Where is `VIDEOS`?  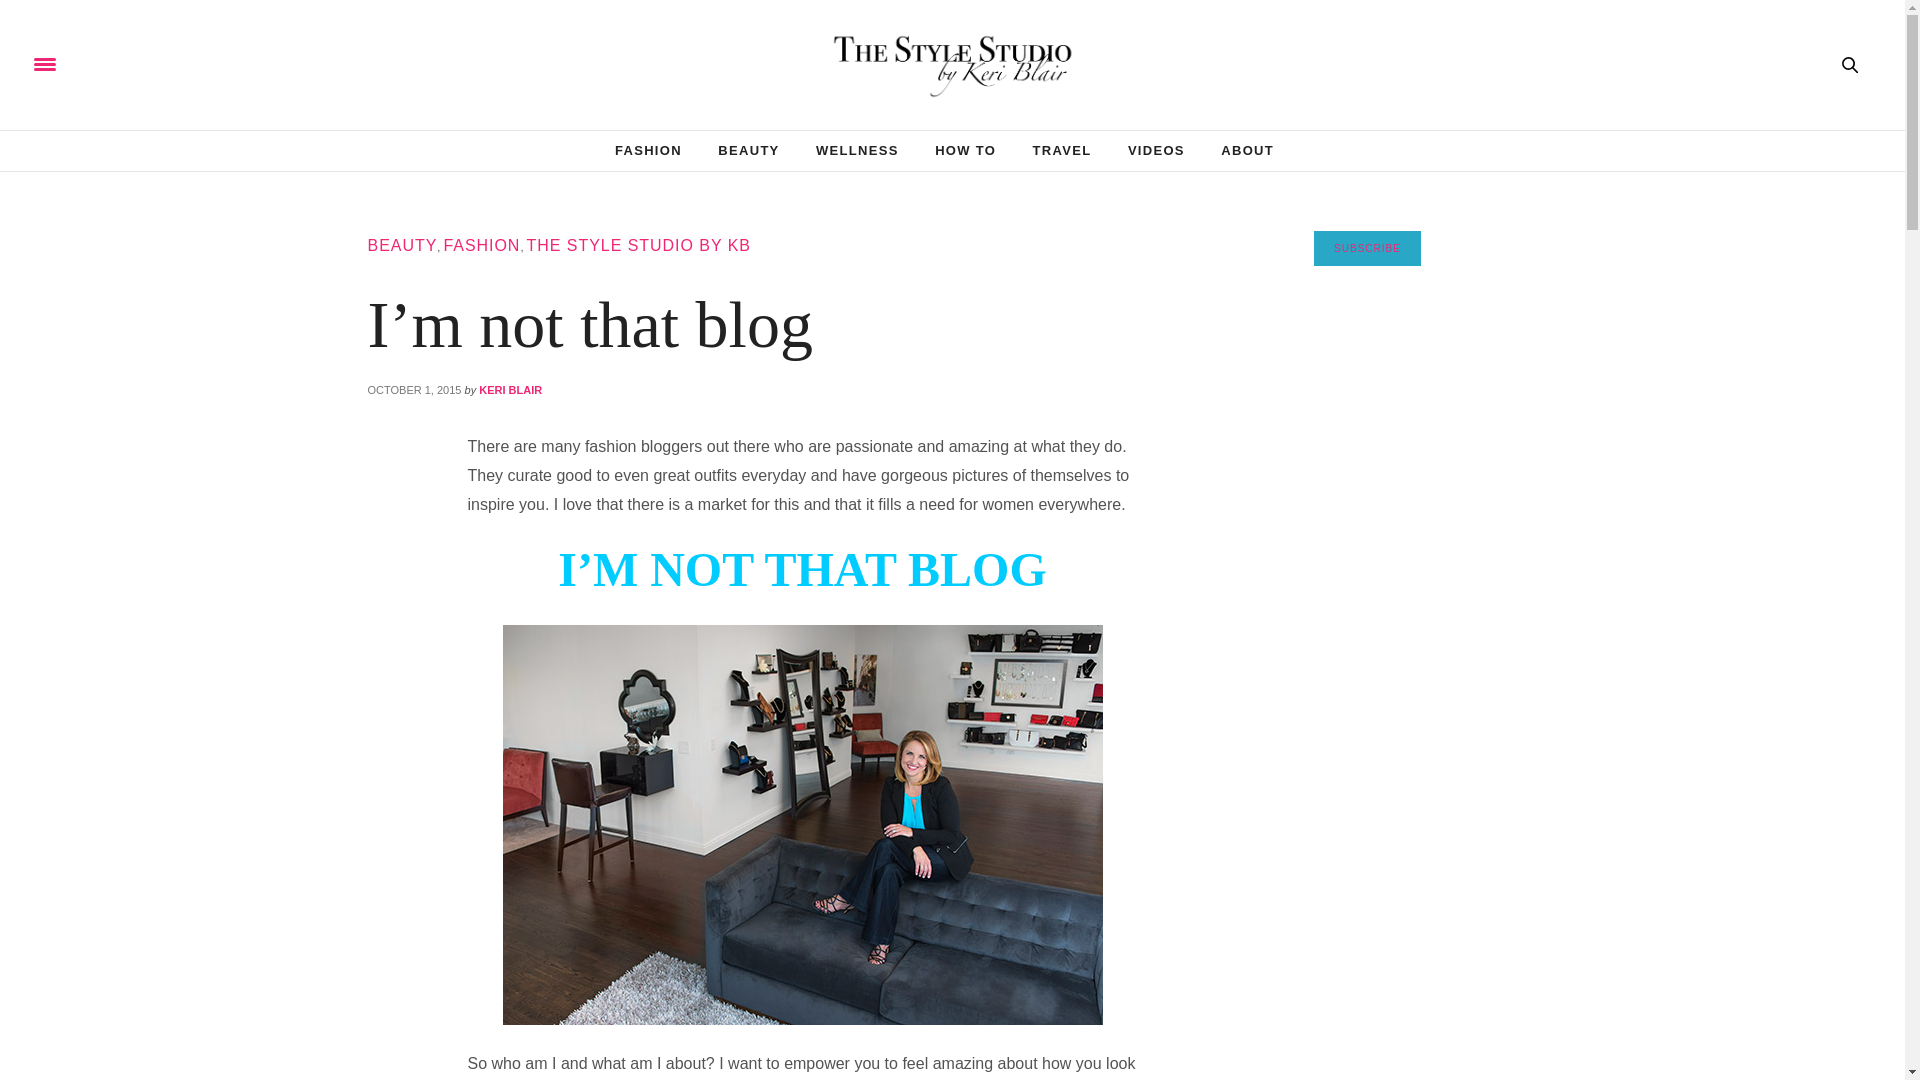
VIDEOS is located at coordinates (1156, 150).